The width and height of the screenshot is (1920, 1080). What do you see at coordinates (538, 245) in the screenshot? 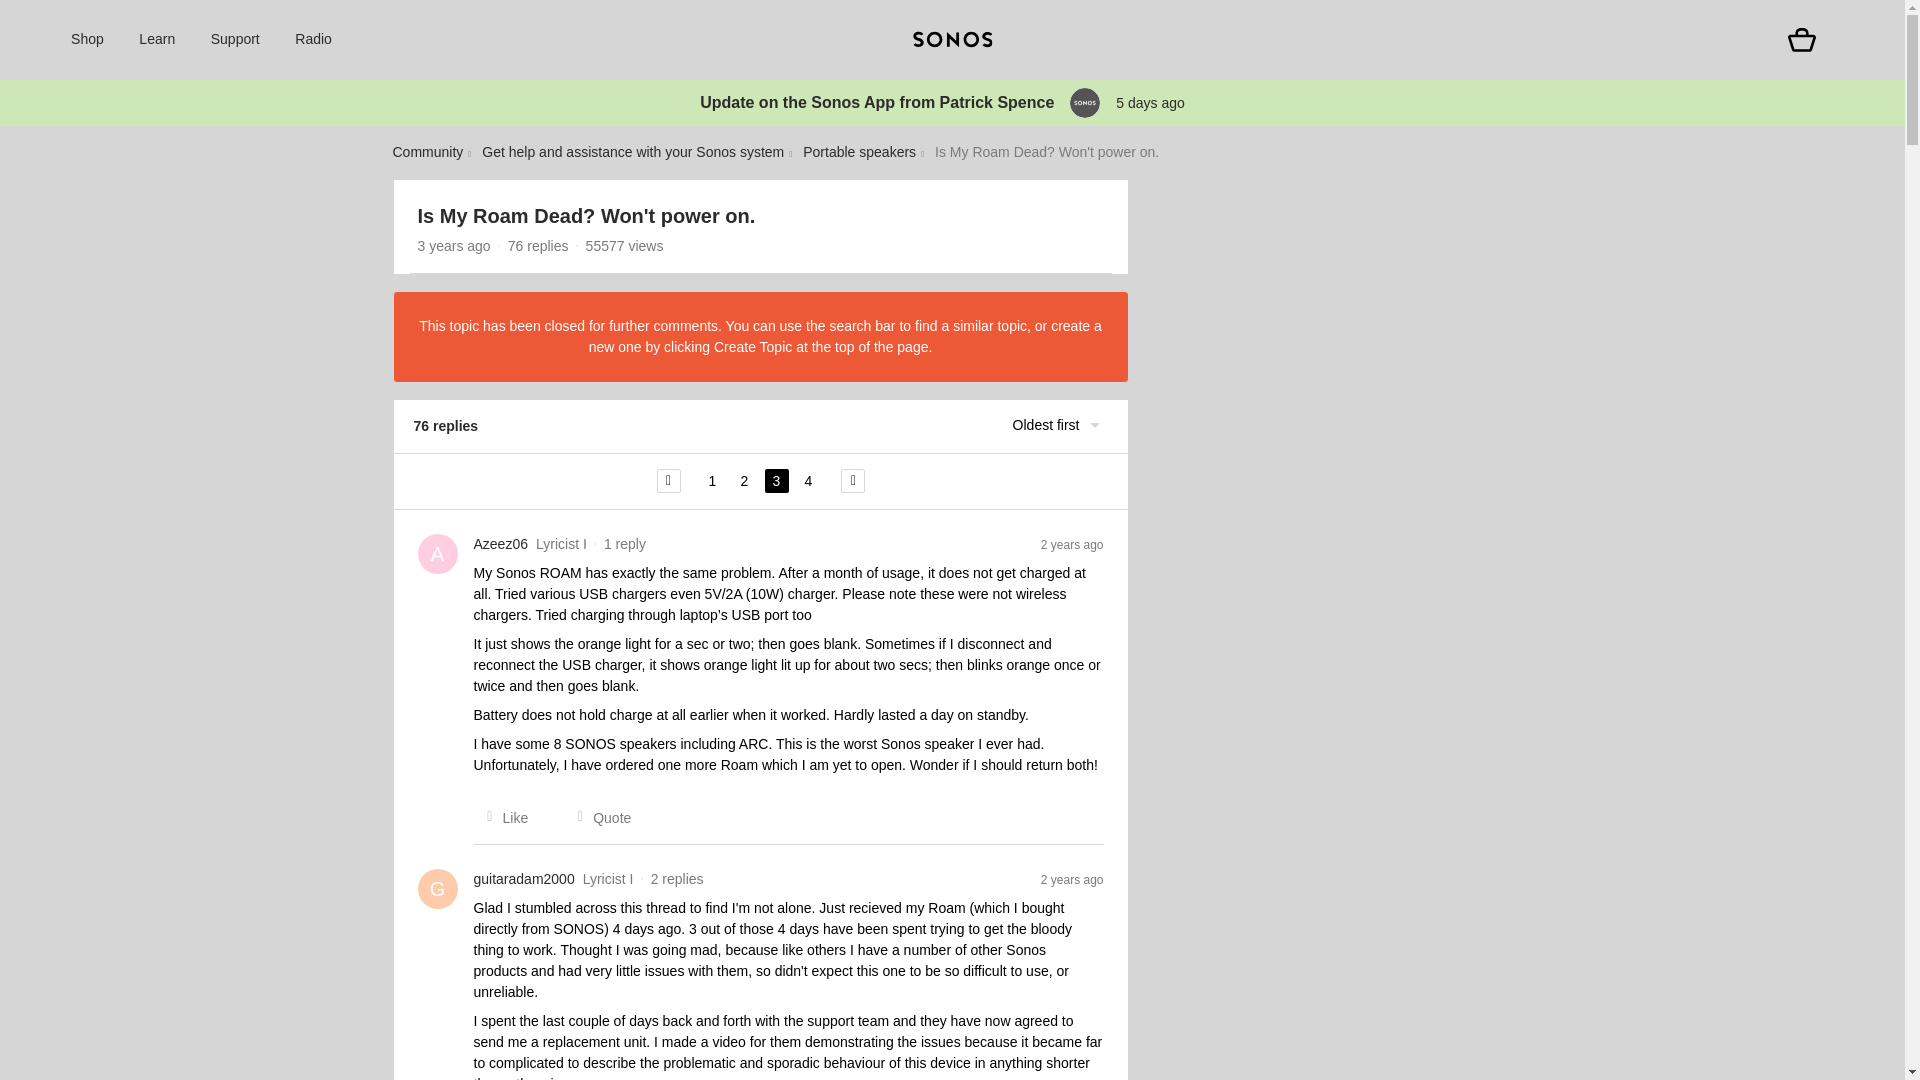
I see `76 replies` at bounding box center [538, 245].